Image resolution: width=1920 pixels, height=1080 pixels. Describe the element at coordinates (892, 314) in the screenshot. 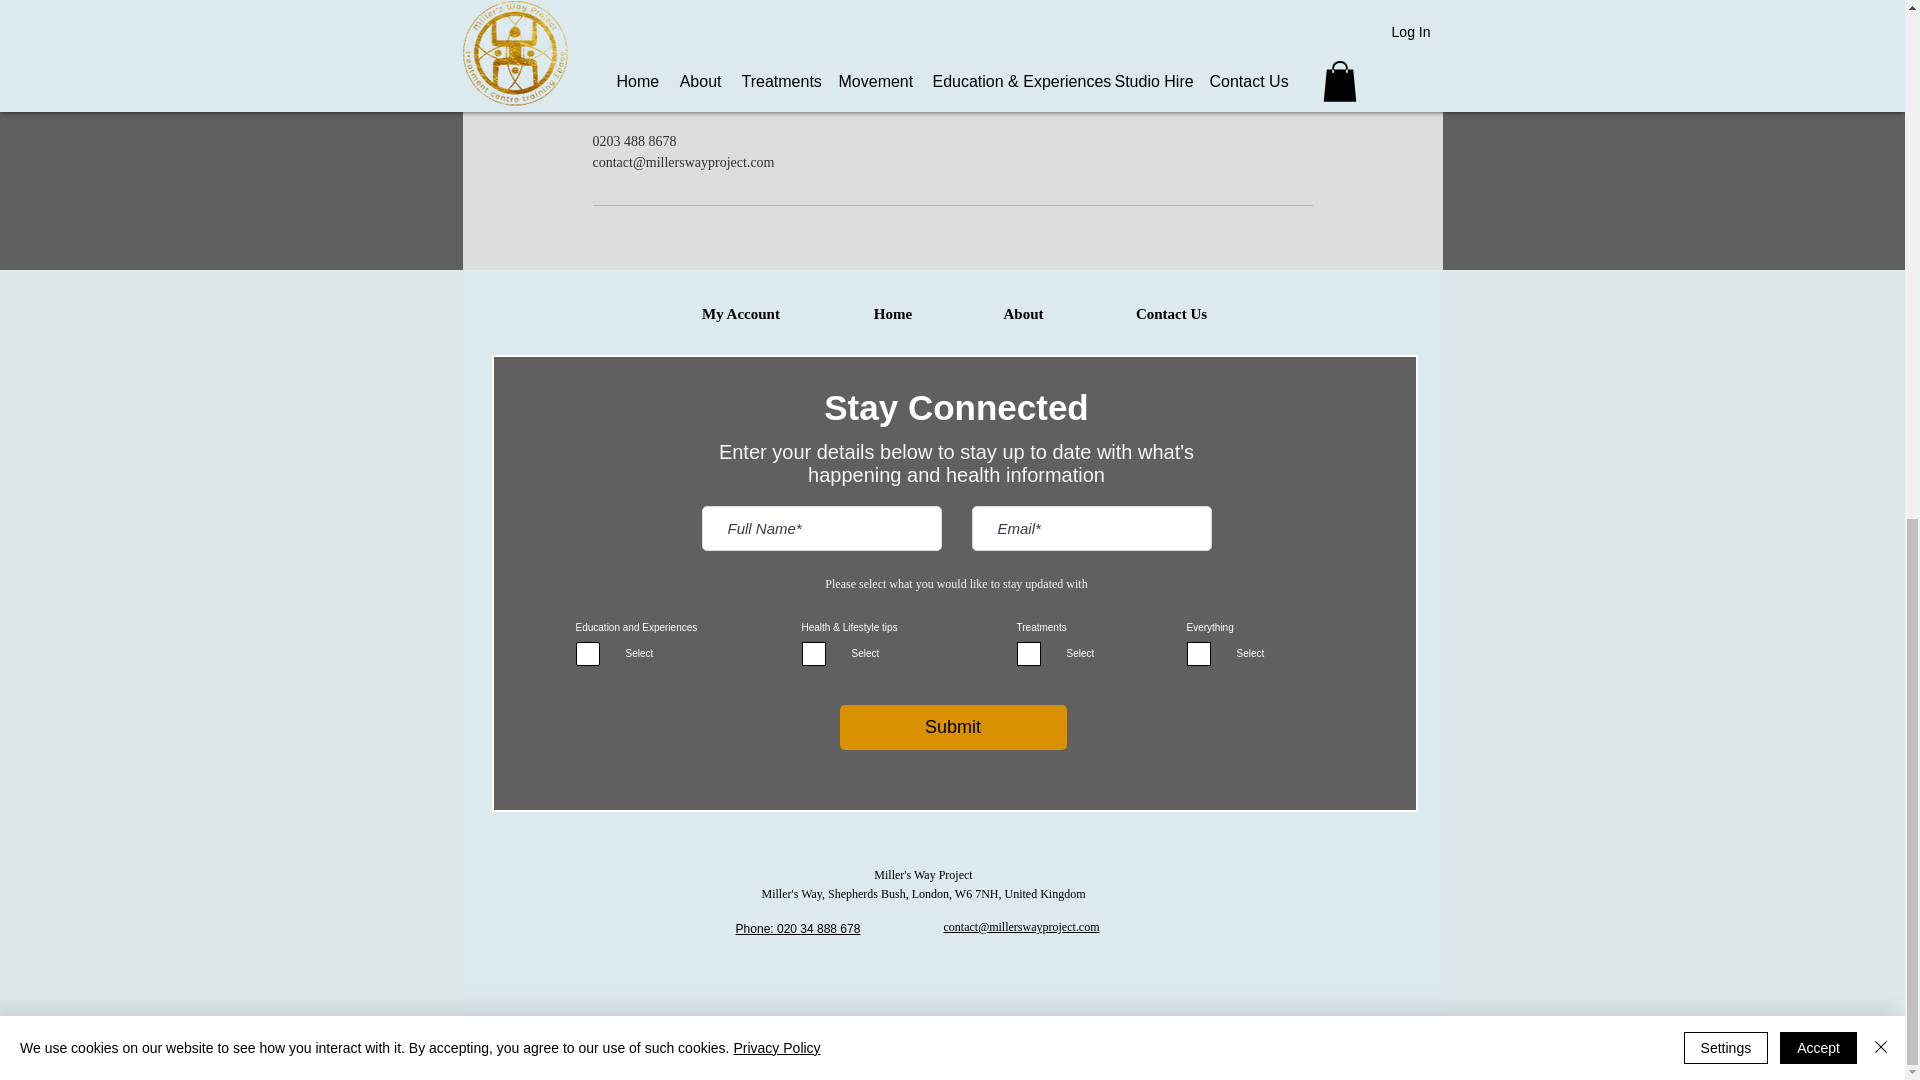

I see `Home` at that location.